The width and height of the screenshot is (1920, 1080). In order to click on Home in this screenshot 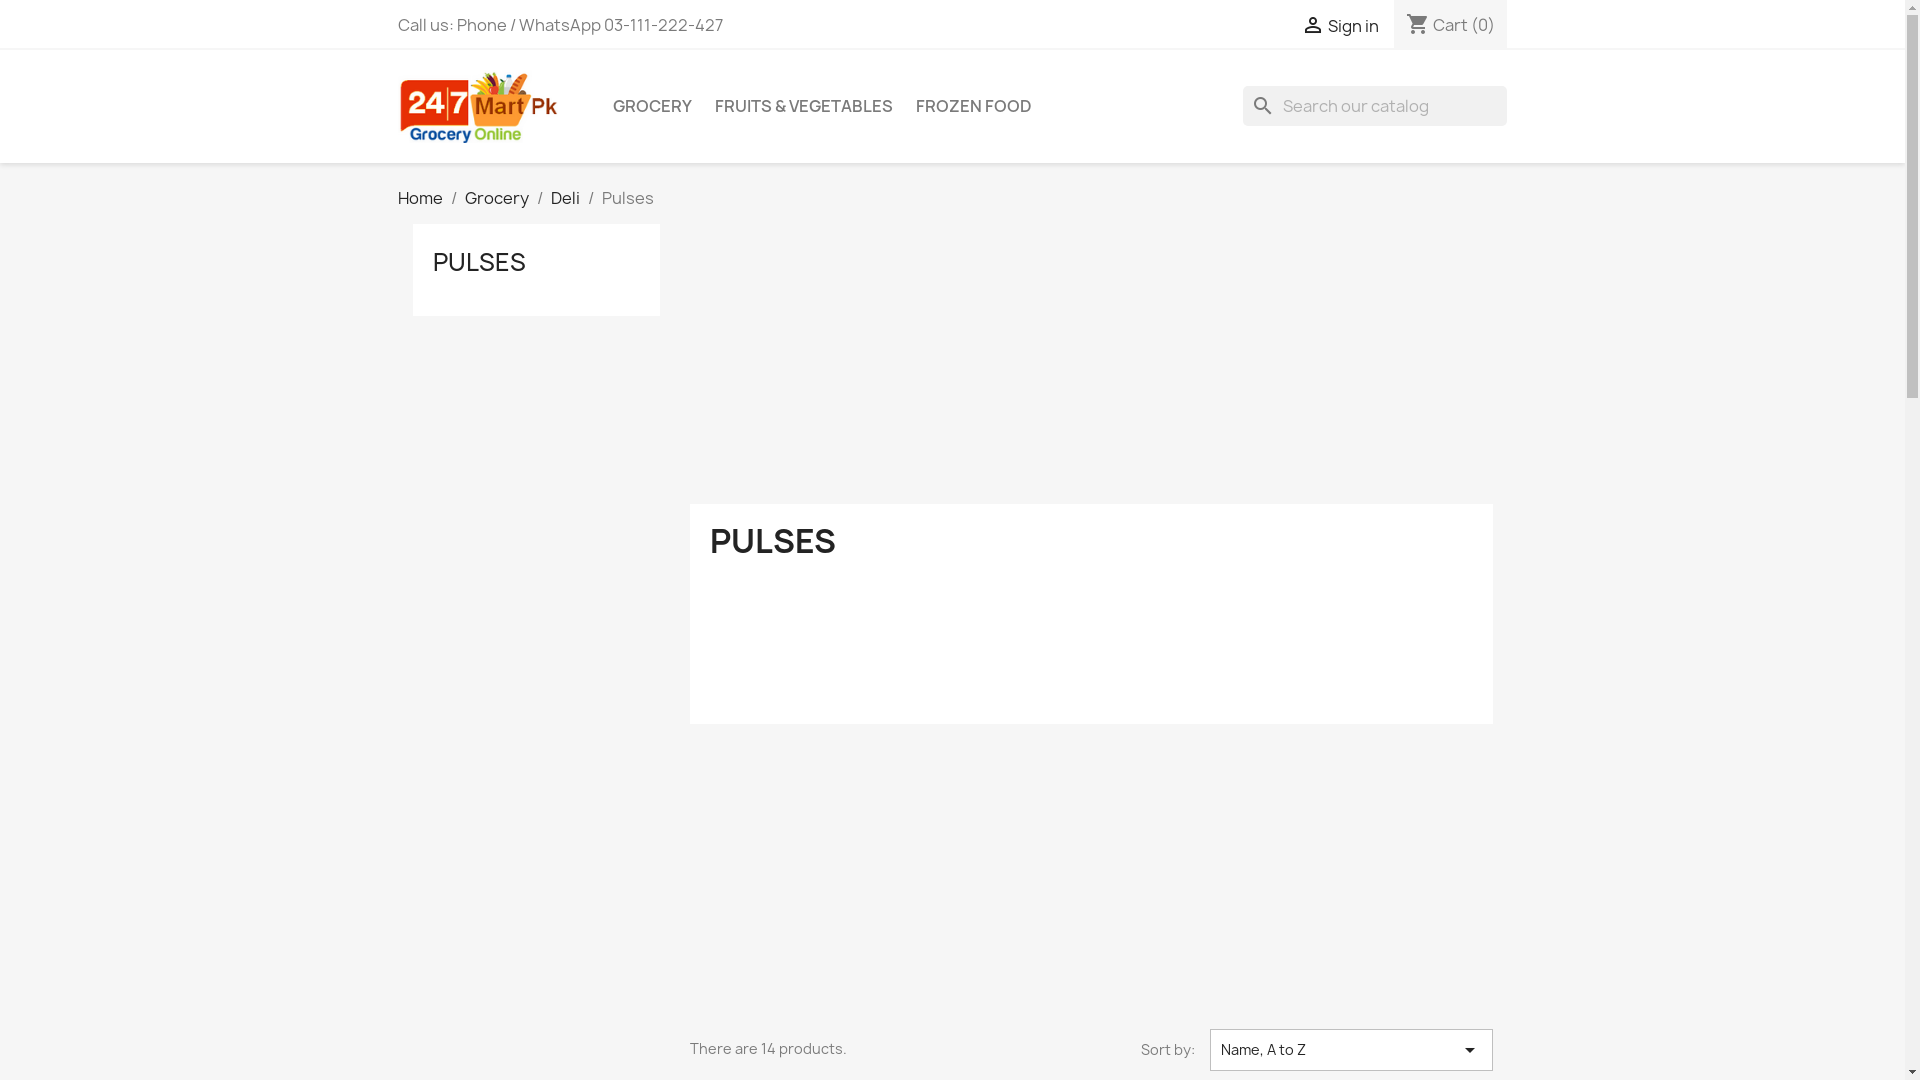, I will do `click(420, 198)`.